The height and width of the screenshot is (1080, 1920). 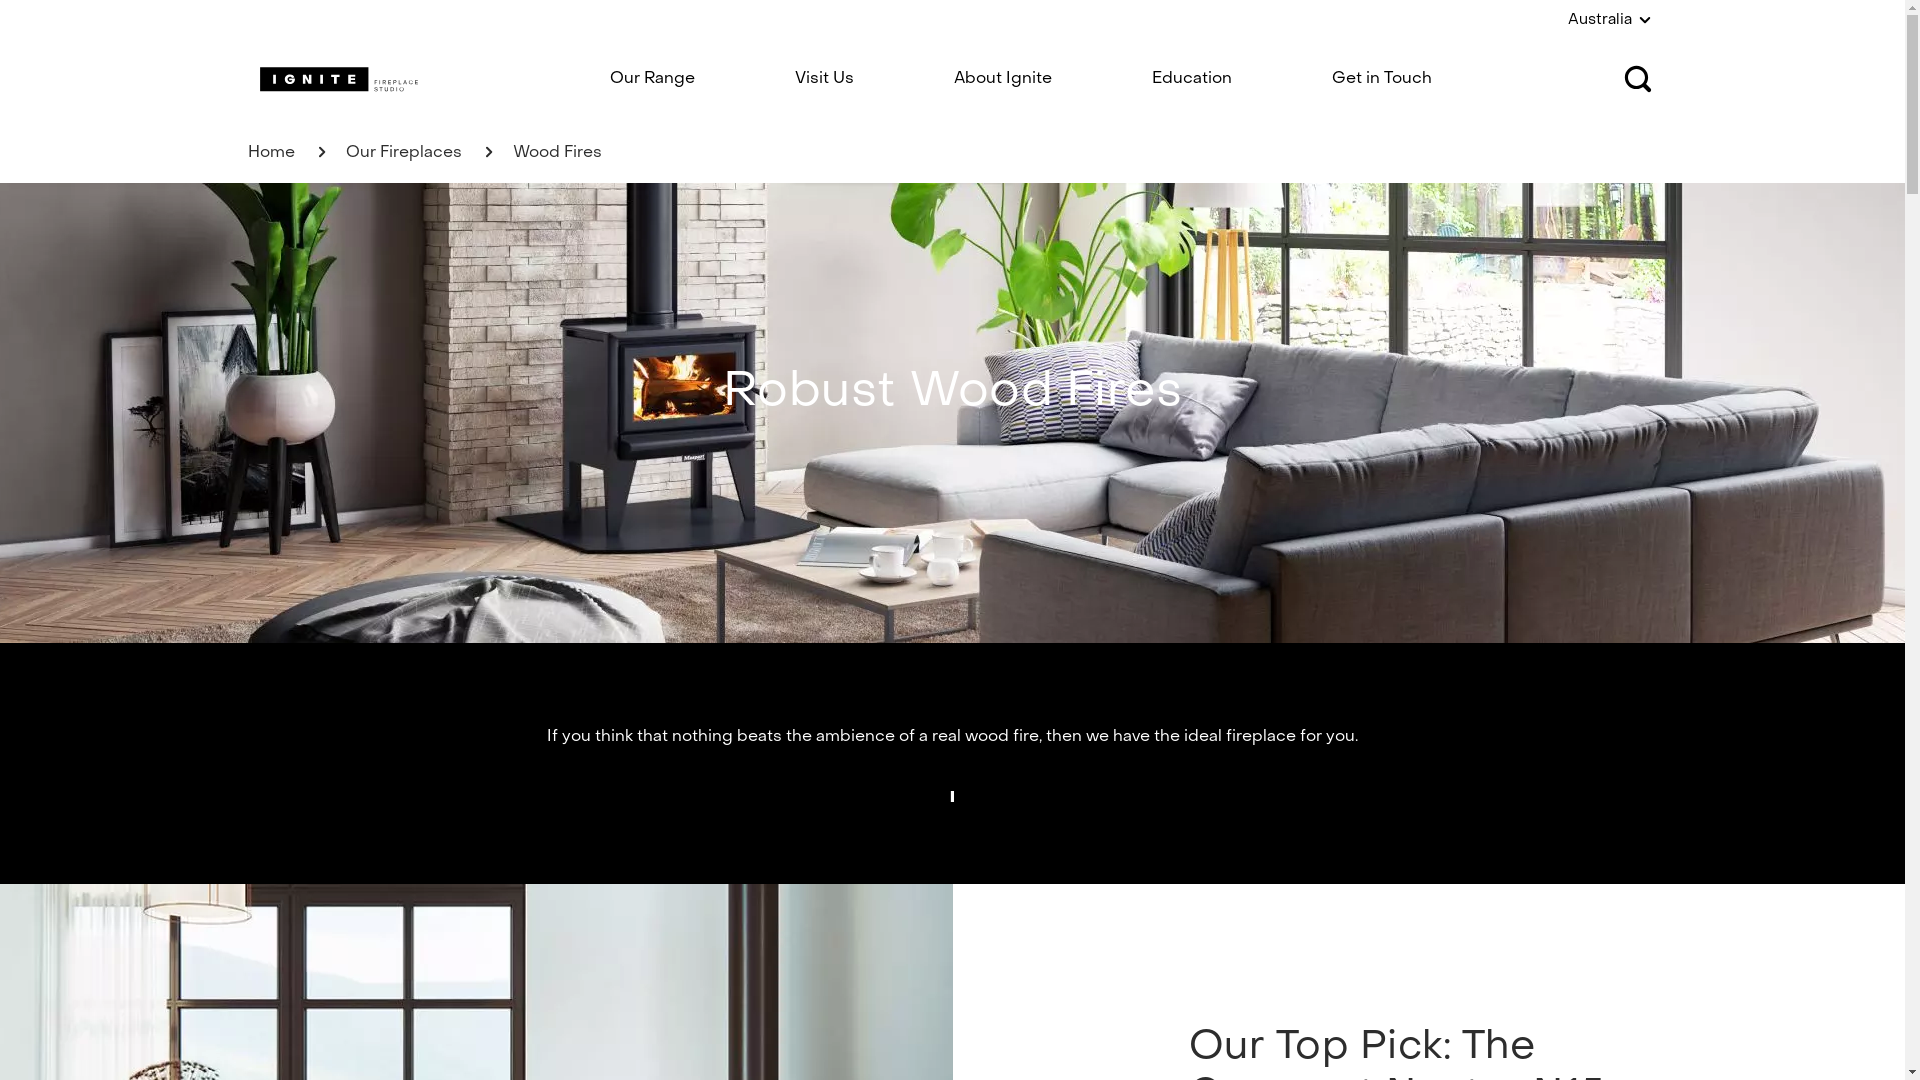 What do you see at coordinates (1382, 79) in the screenshot?
I see `Get in Touch` at bounding box center [1382, 79].